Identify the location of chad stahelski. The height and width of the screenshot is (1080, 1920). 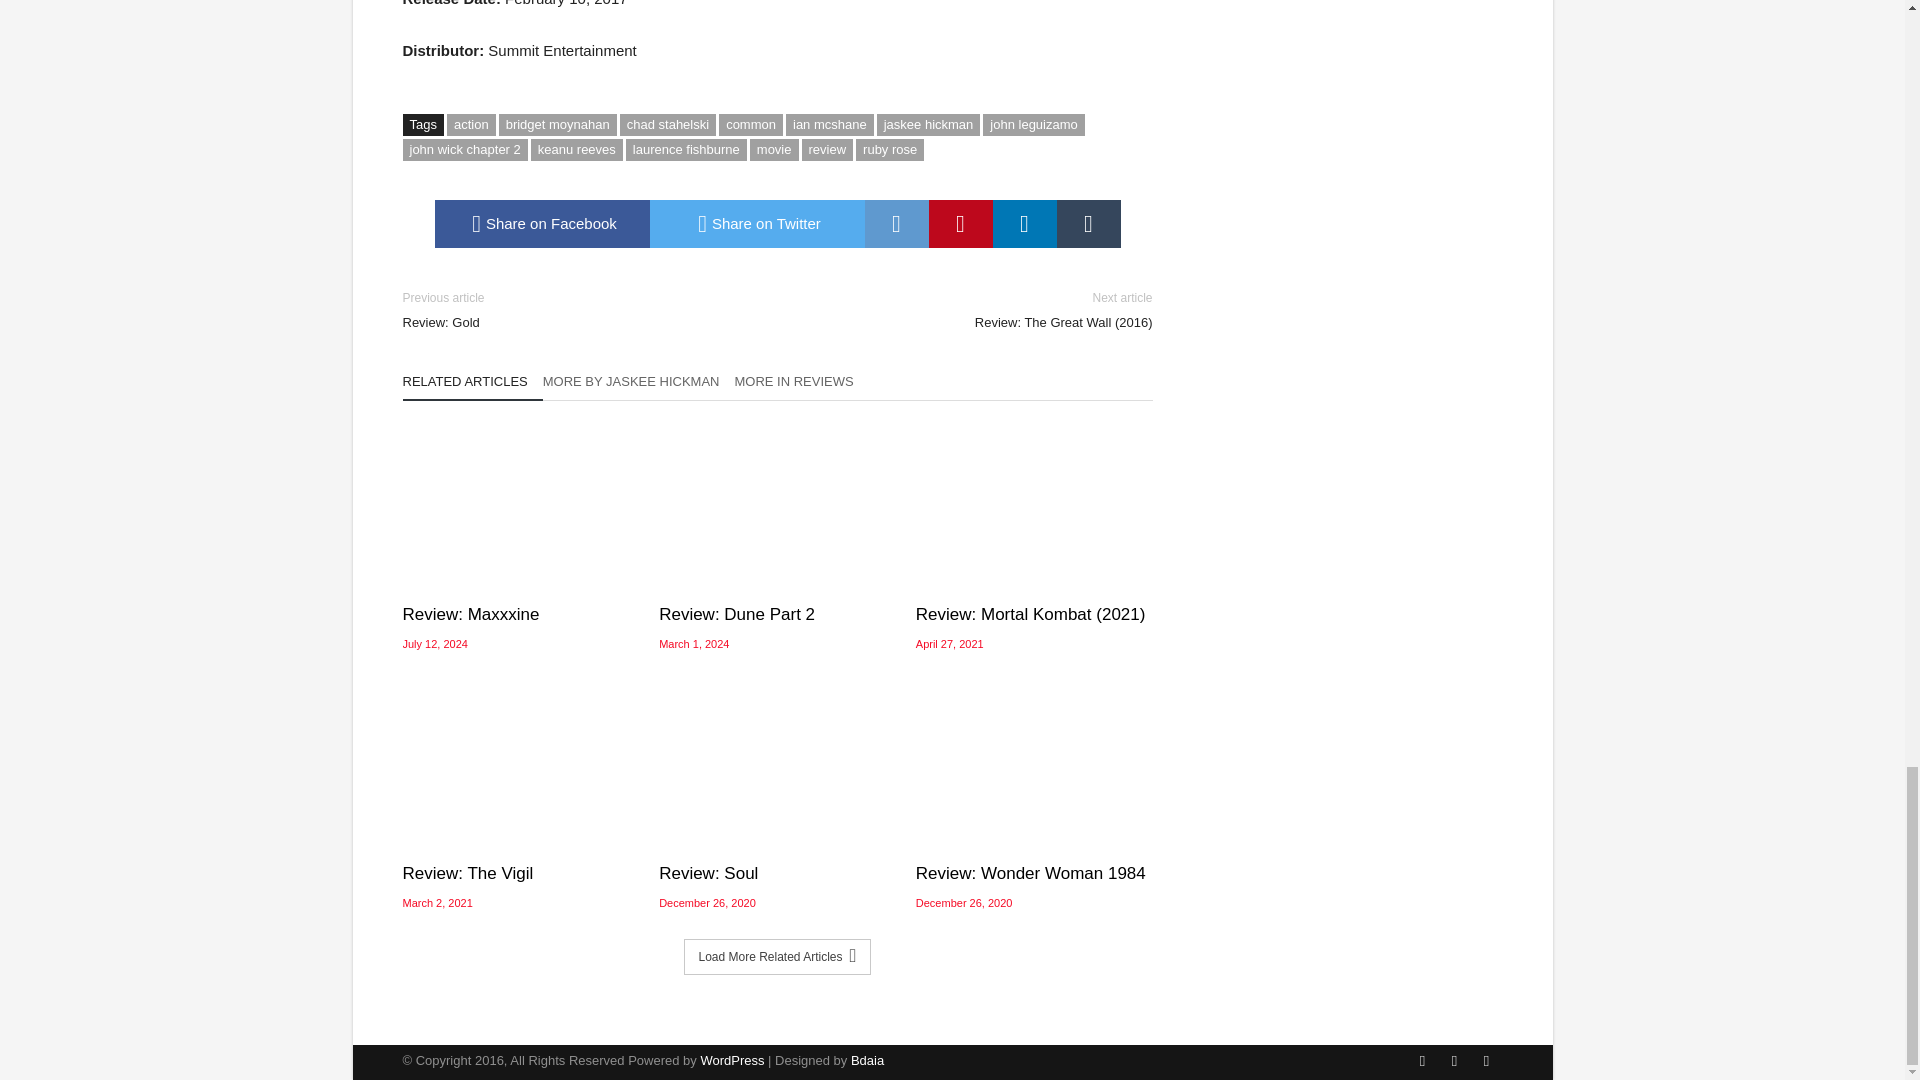
(668, 125).